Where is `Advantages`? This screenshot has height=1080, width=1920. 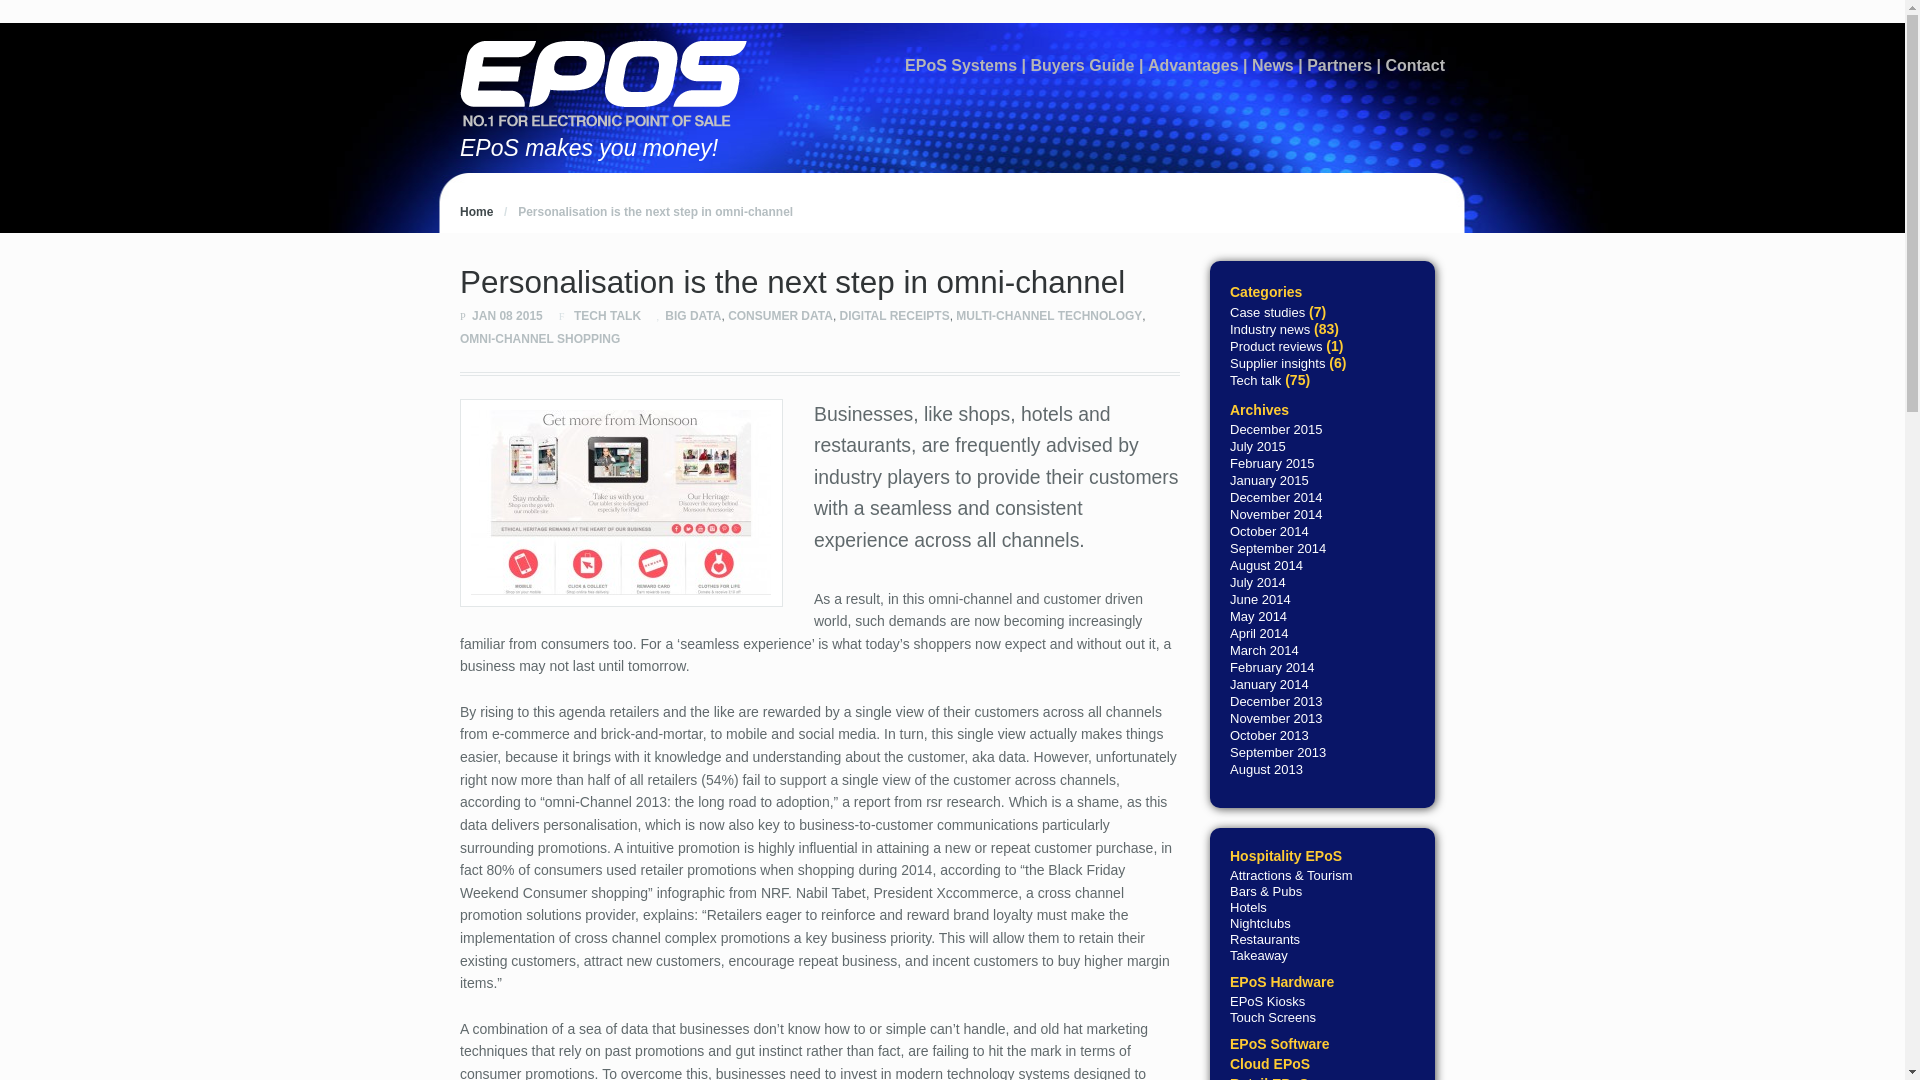 Advantages is located at coordinates (1193, 66).